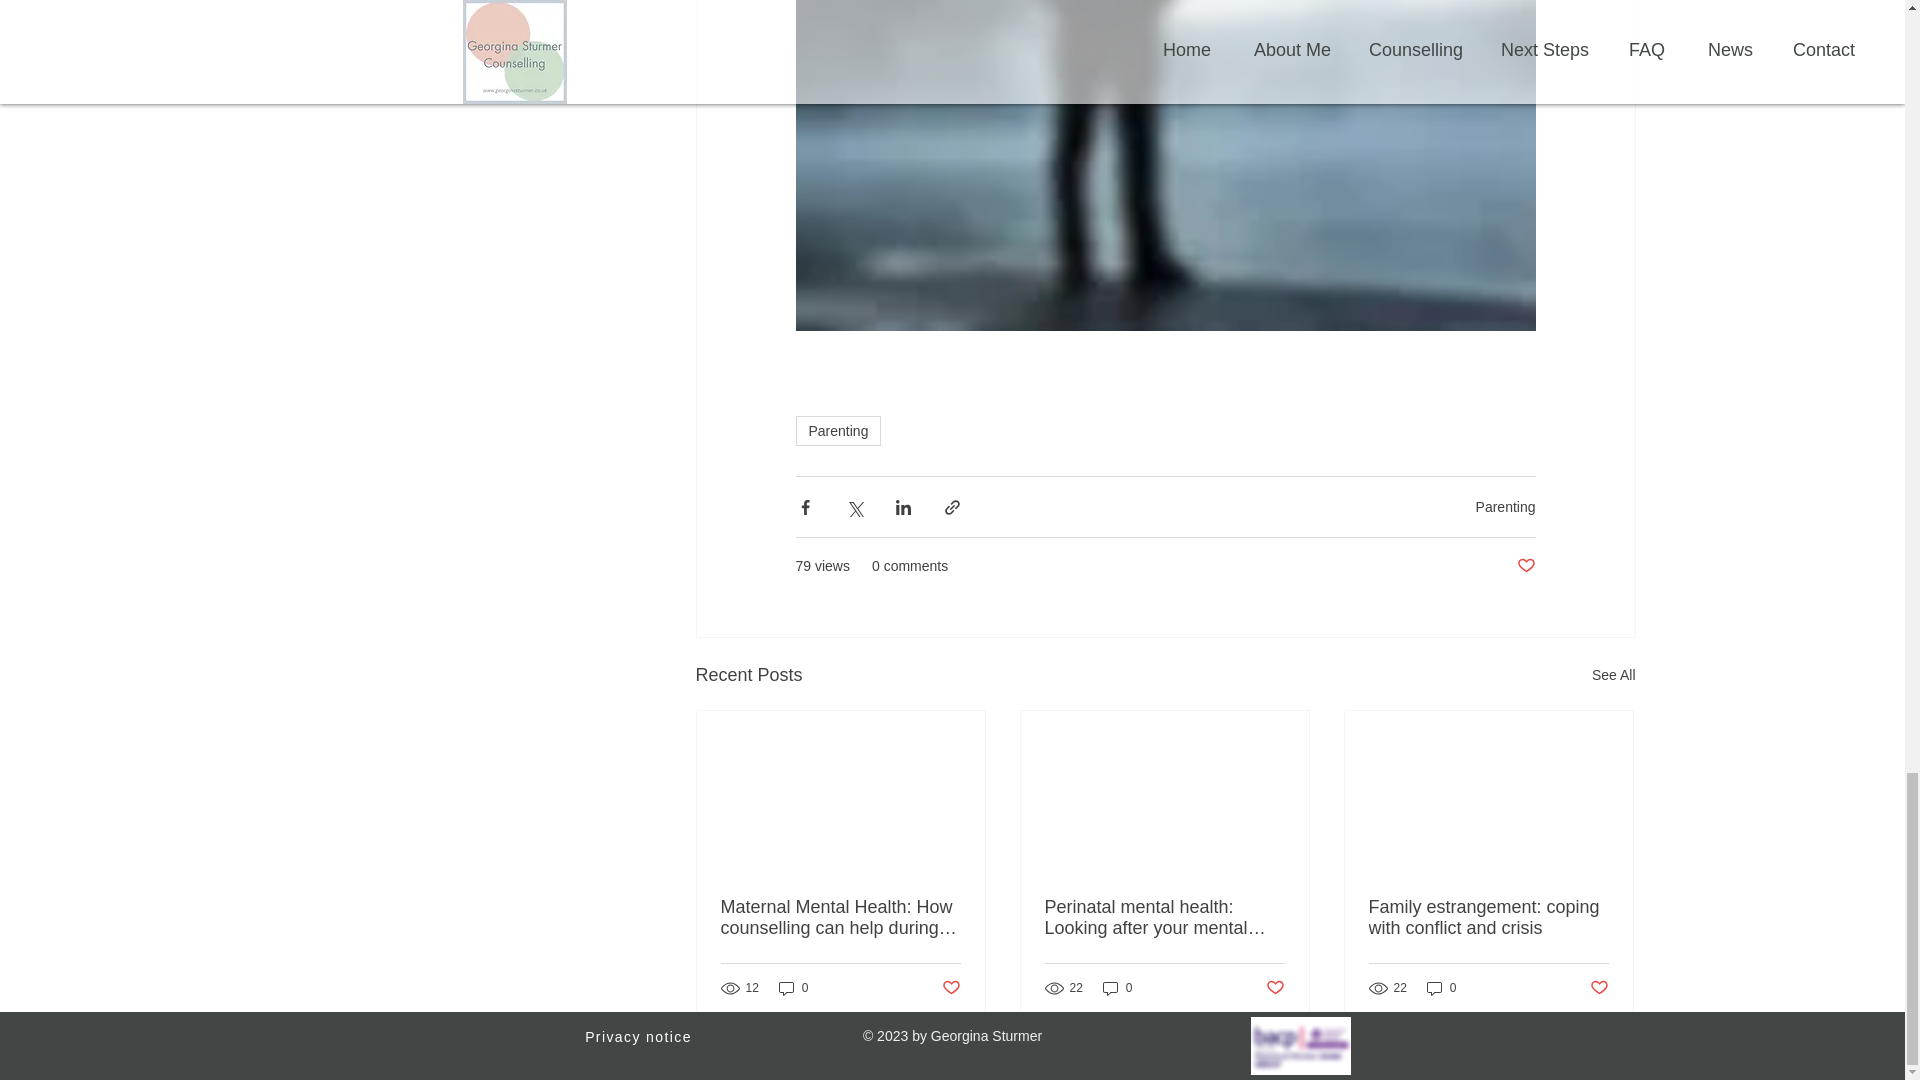 The image size is (1920, 1080). What do you see at coordinates (838, 430) in the screenshot?
I see `Parenting` at bounding box center [838, 430].